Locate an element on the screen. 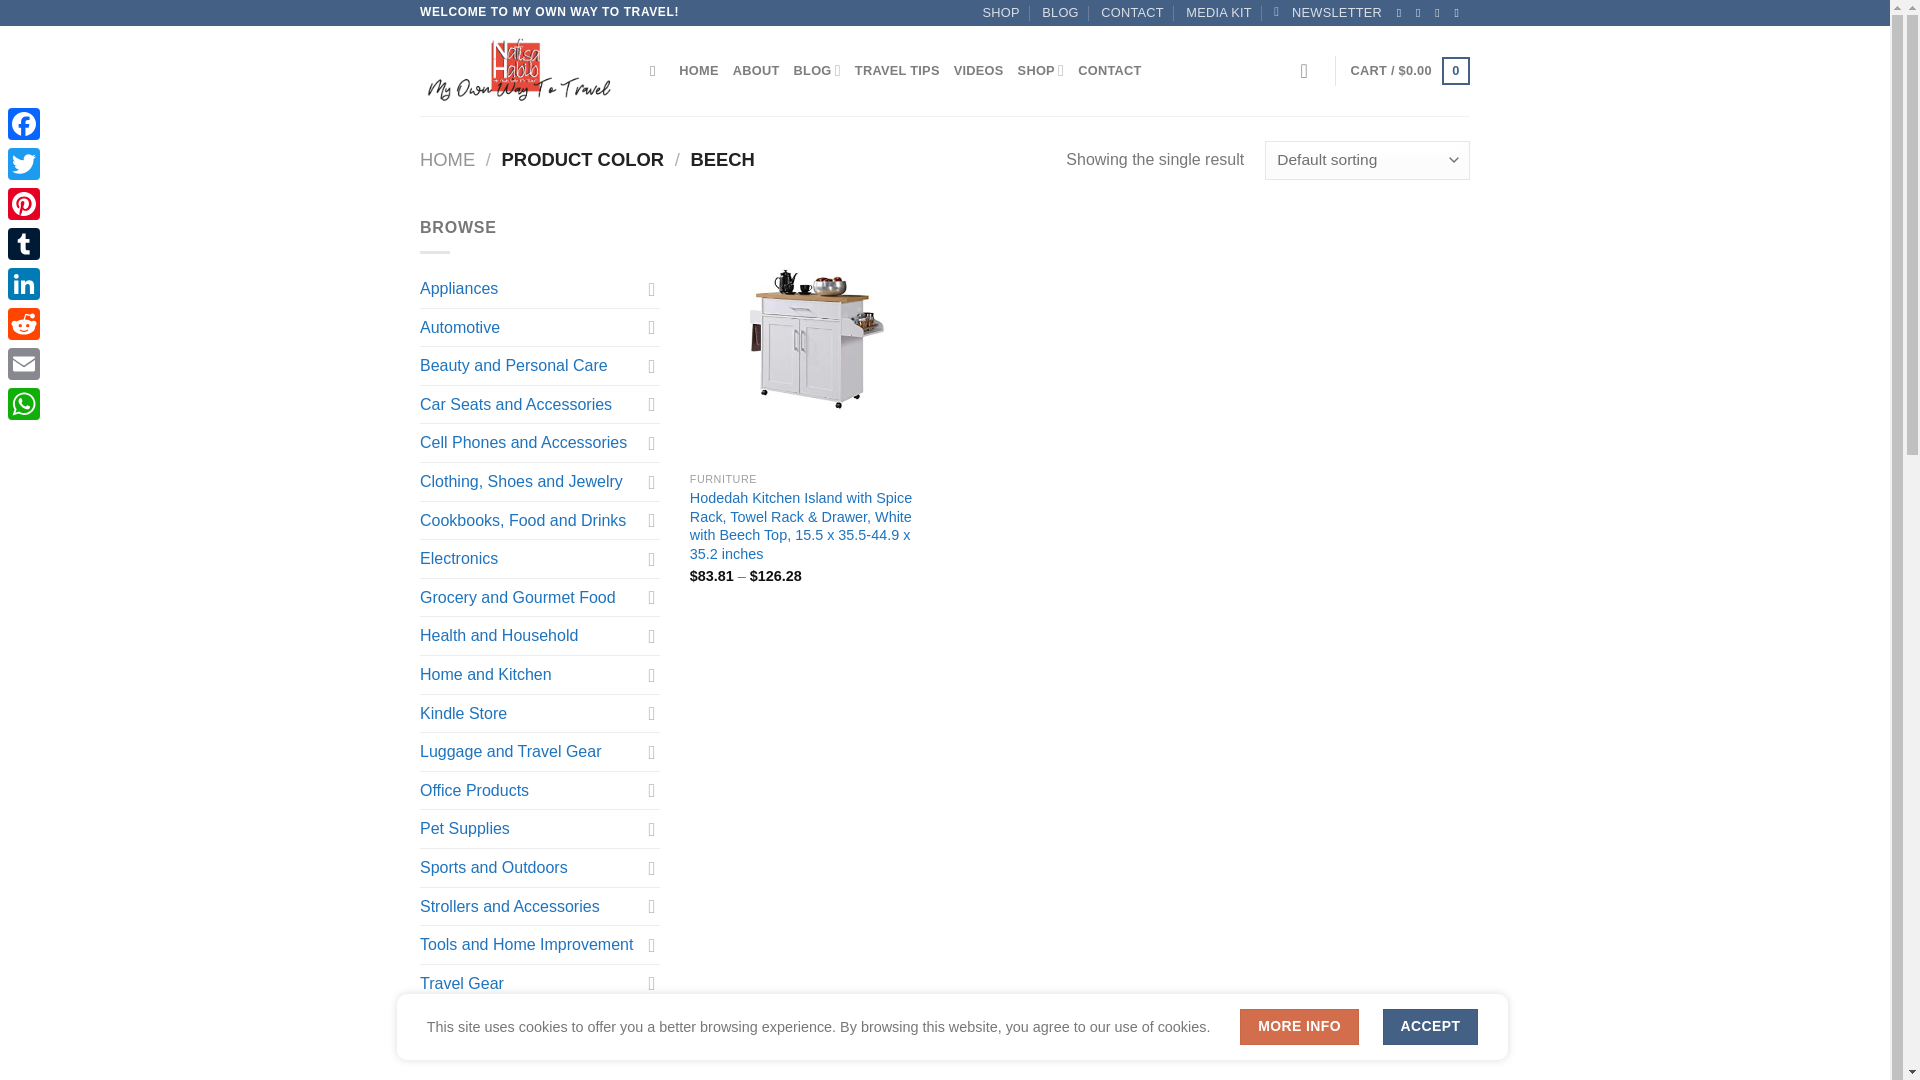 This screenshot has height=1080, width=1920. SHOP is located at coordinates (1001, 12).